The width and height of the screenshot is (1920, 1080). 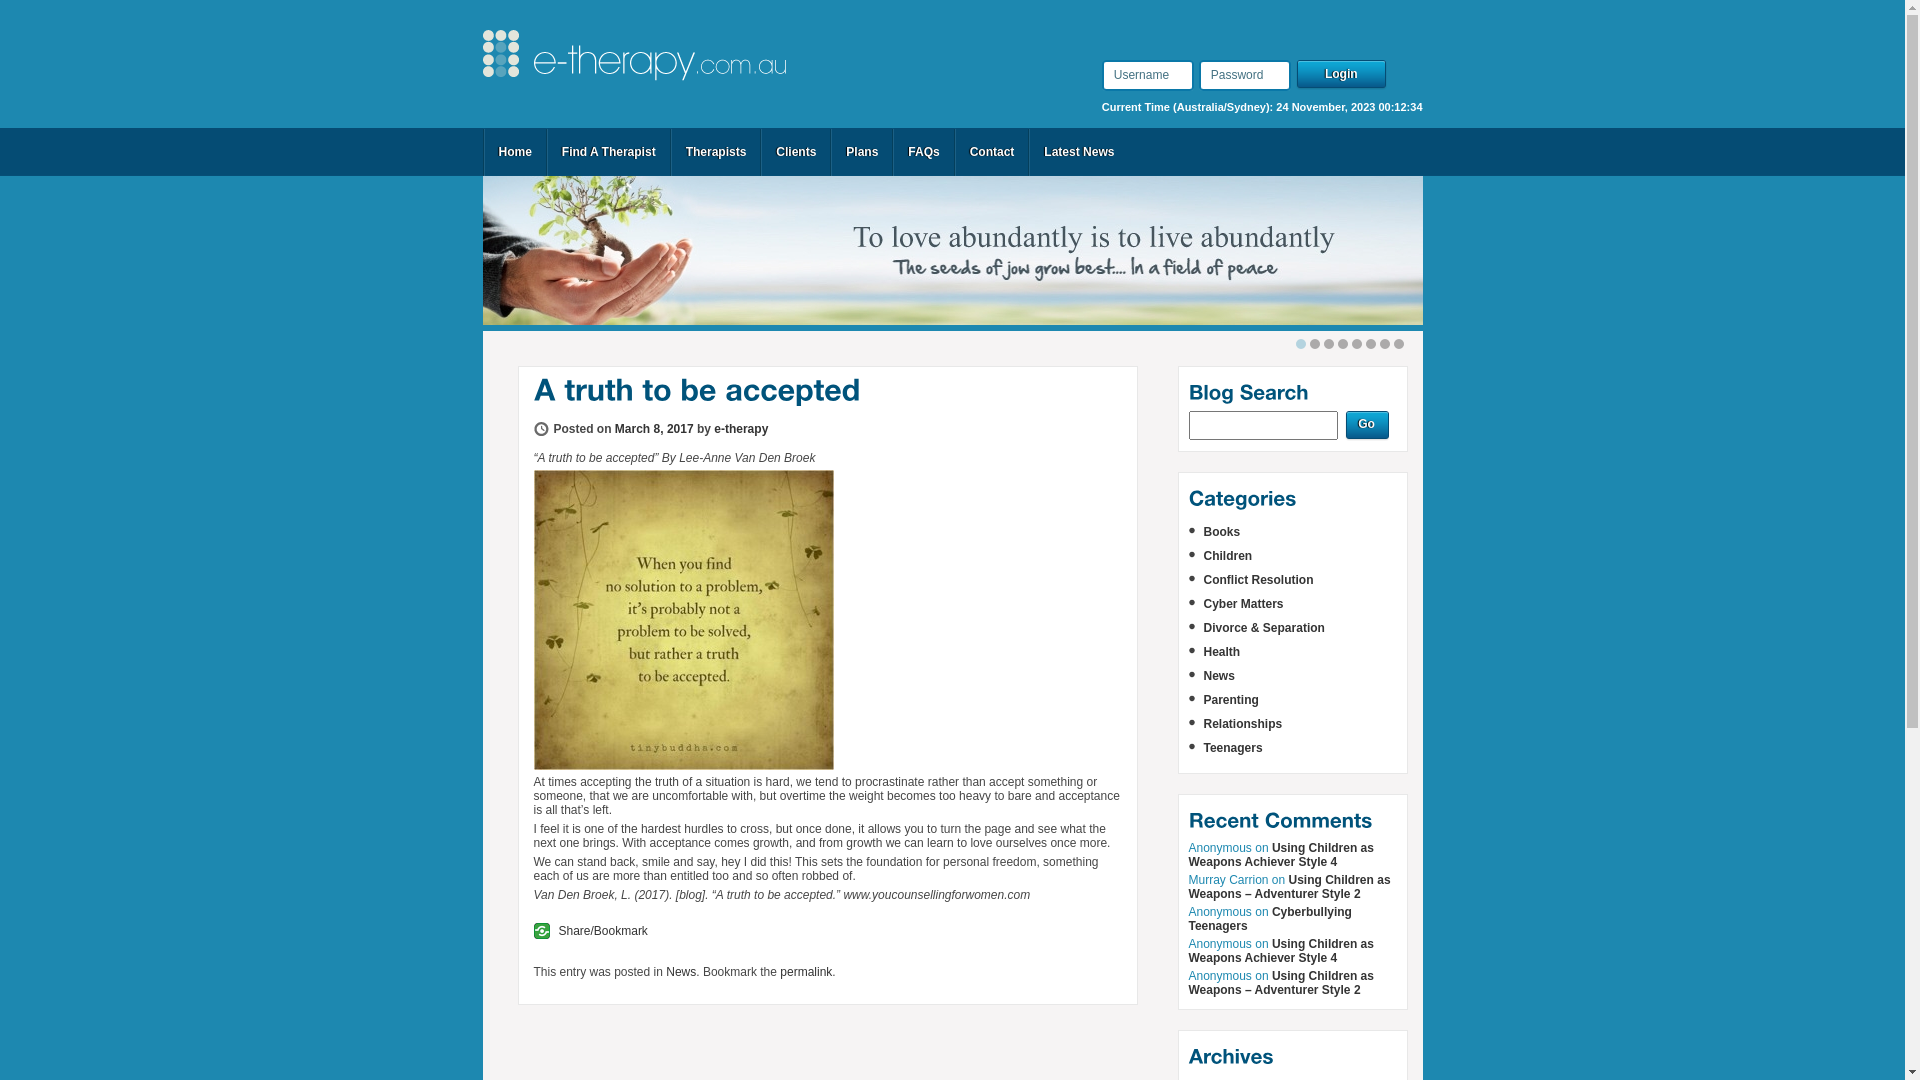 I want to click on Clients, so click(x=796, y=152).